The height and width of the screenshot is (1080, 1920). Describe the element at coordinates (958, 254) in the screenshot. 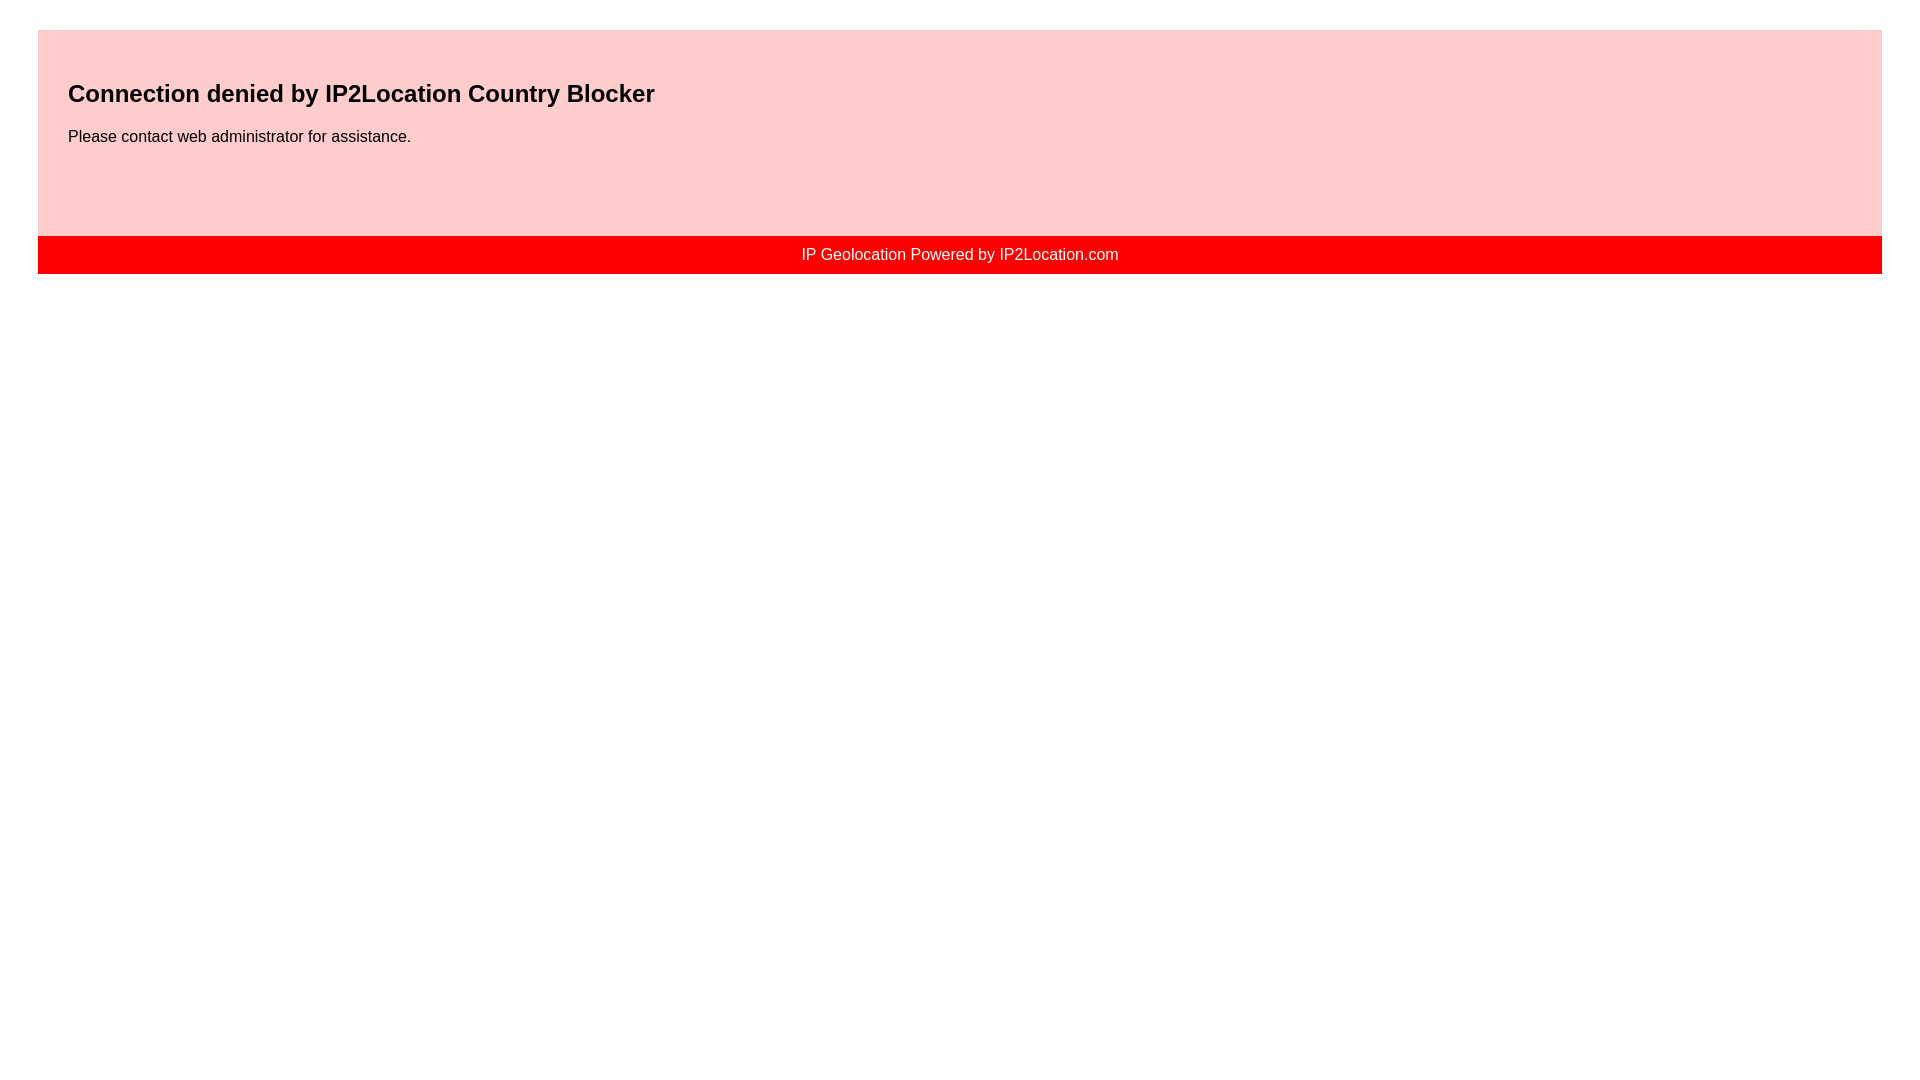

I see `IP Geolocation Powered by IP2Location.com` at that location.